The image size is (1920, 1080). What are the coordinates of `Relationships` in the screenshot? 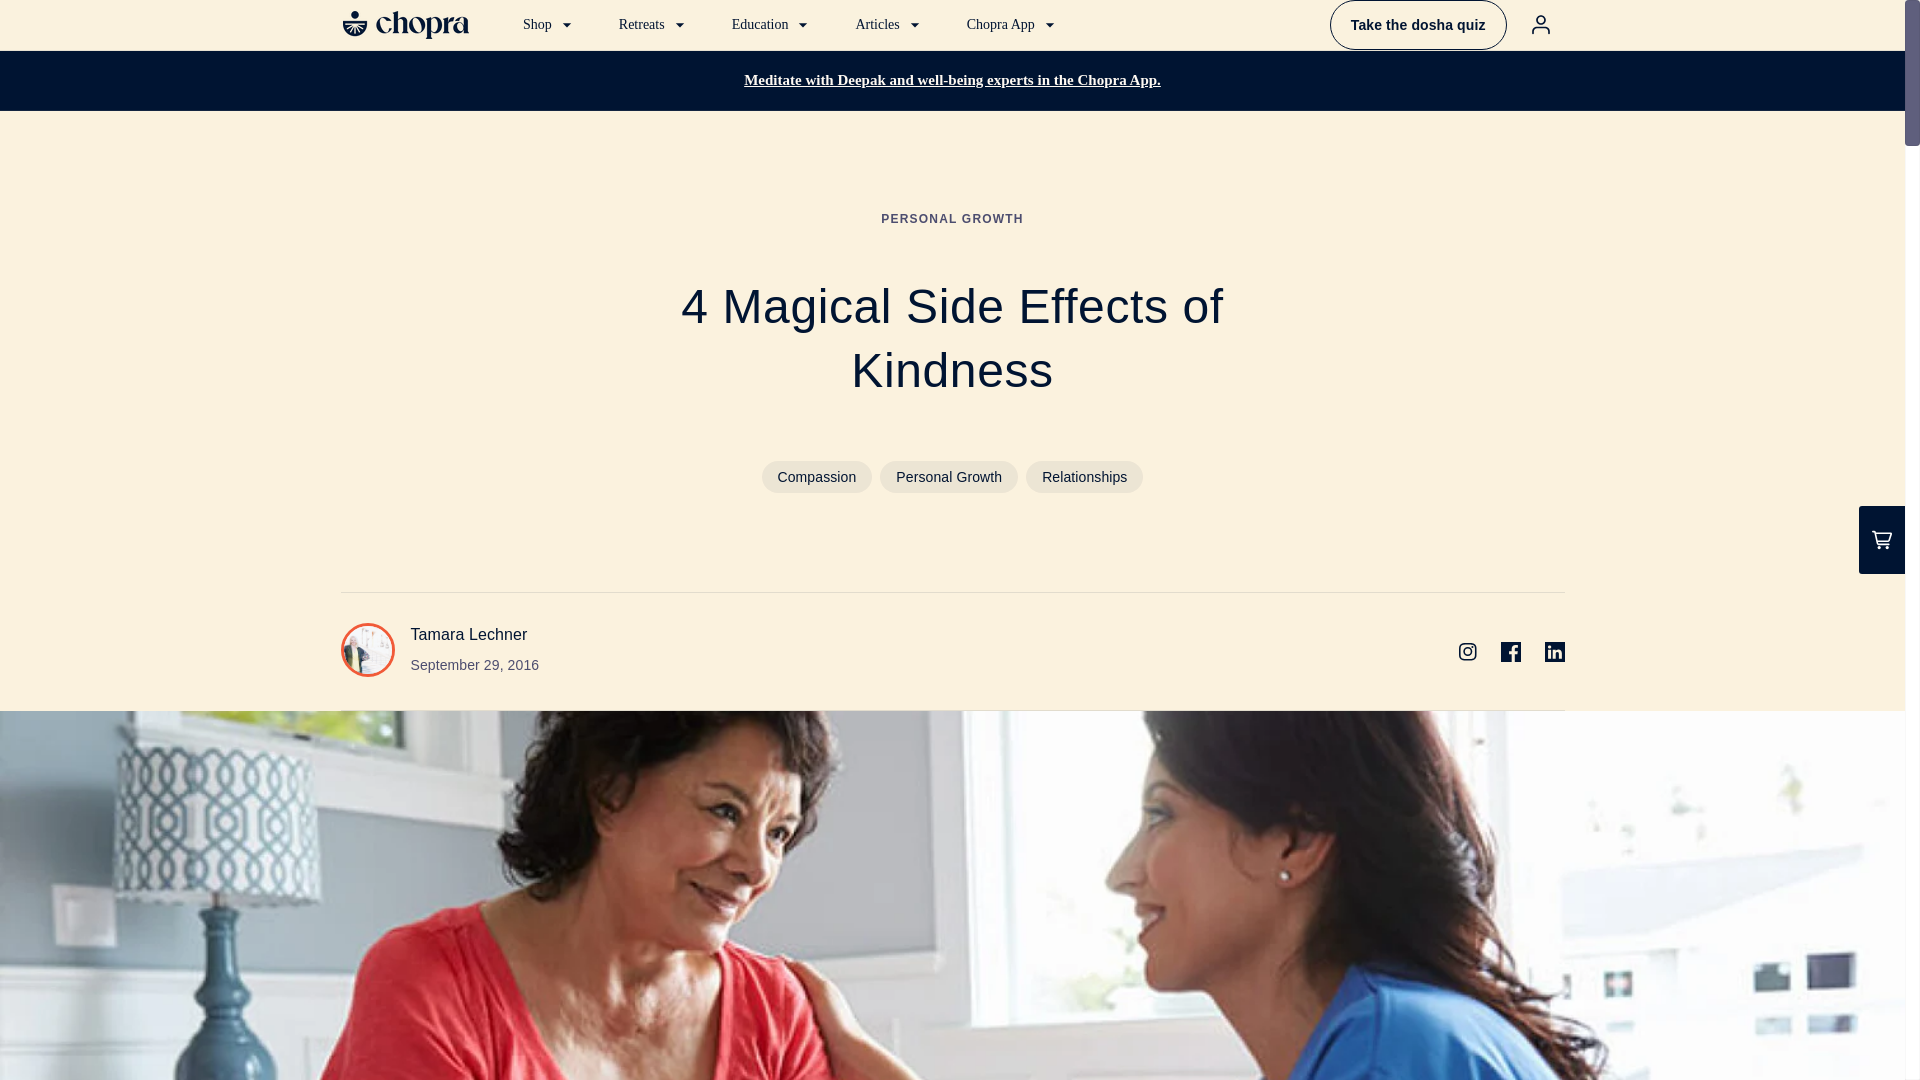 It's located at (1084, 476).